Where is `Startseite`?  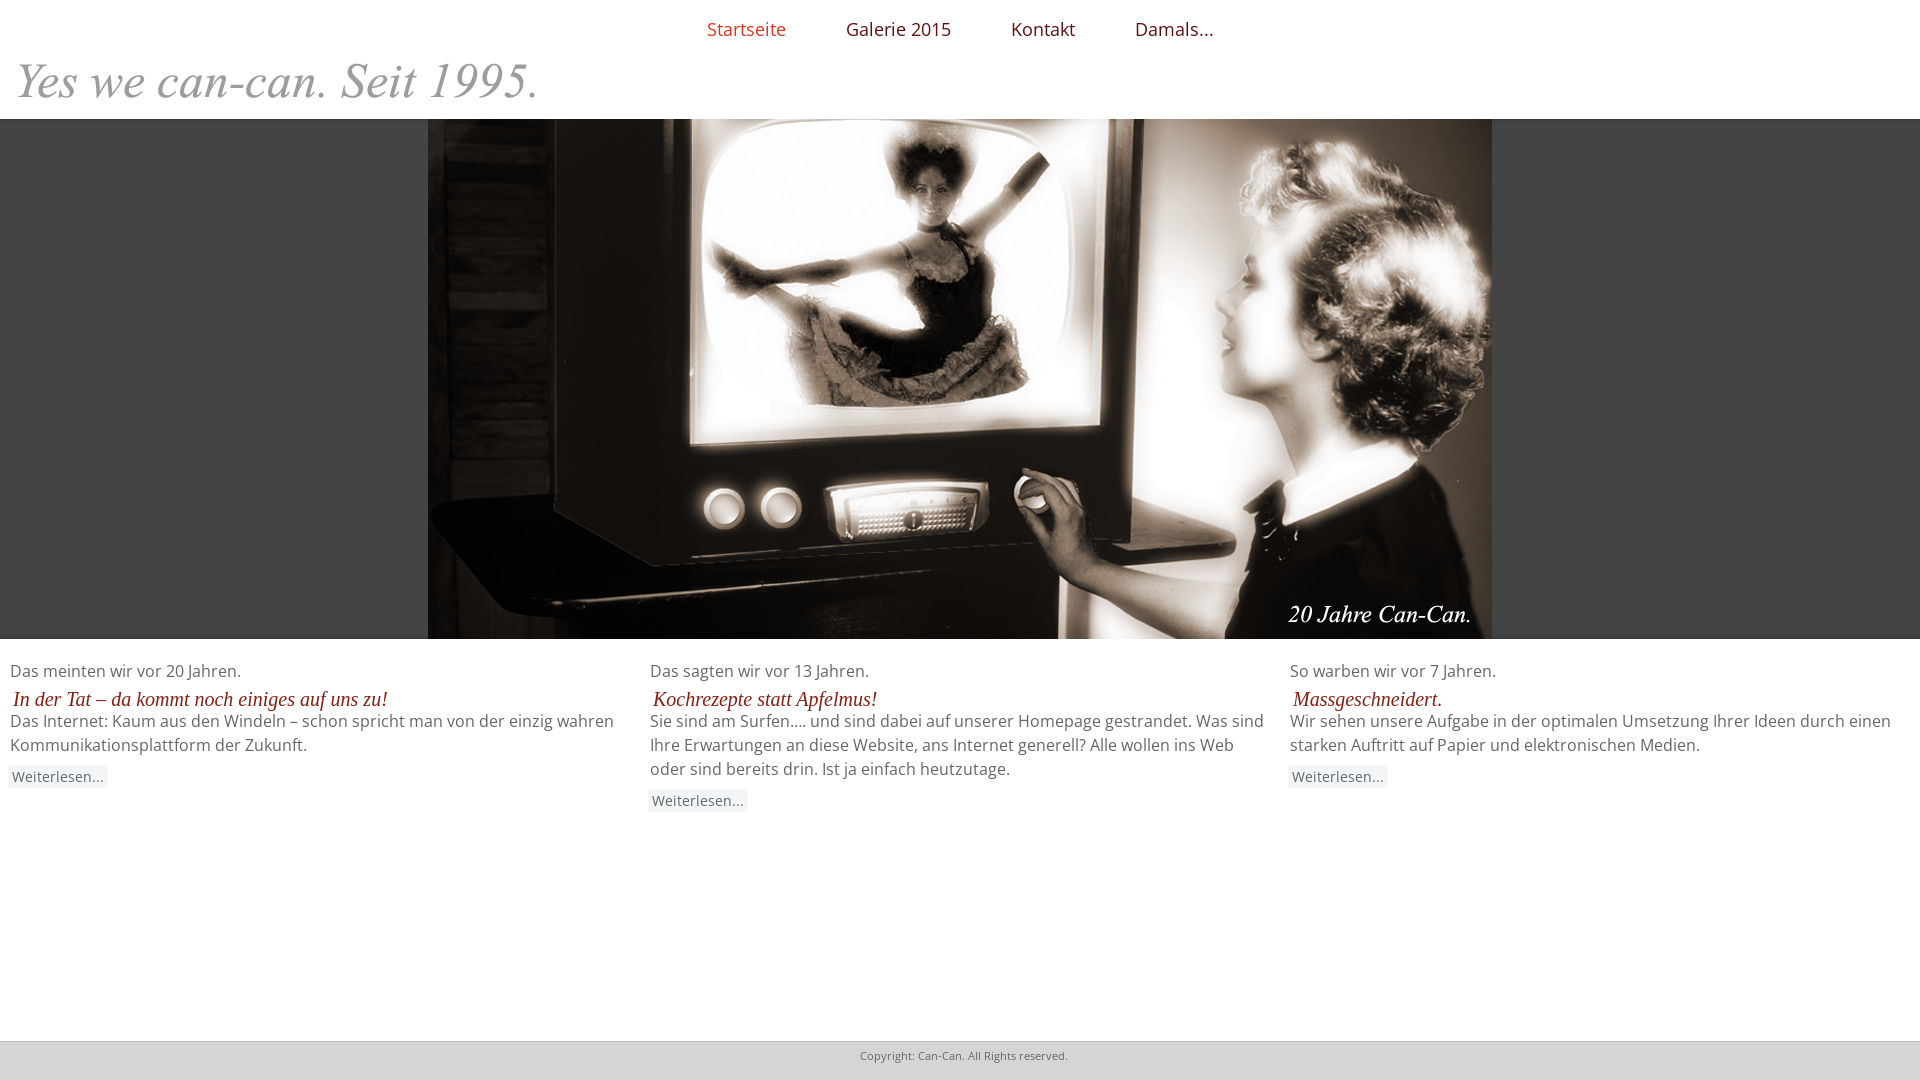 Startseite is located at coordinates (746, 30).